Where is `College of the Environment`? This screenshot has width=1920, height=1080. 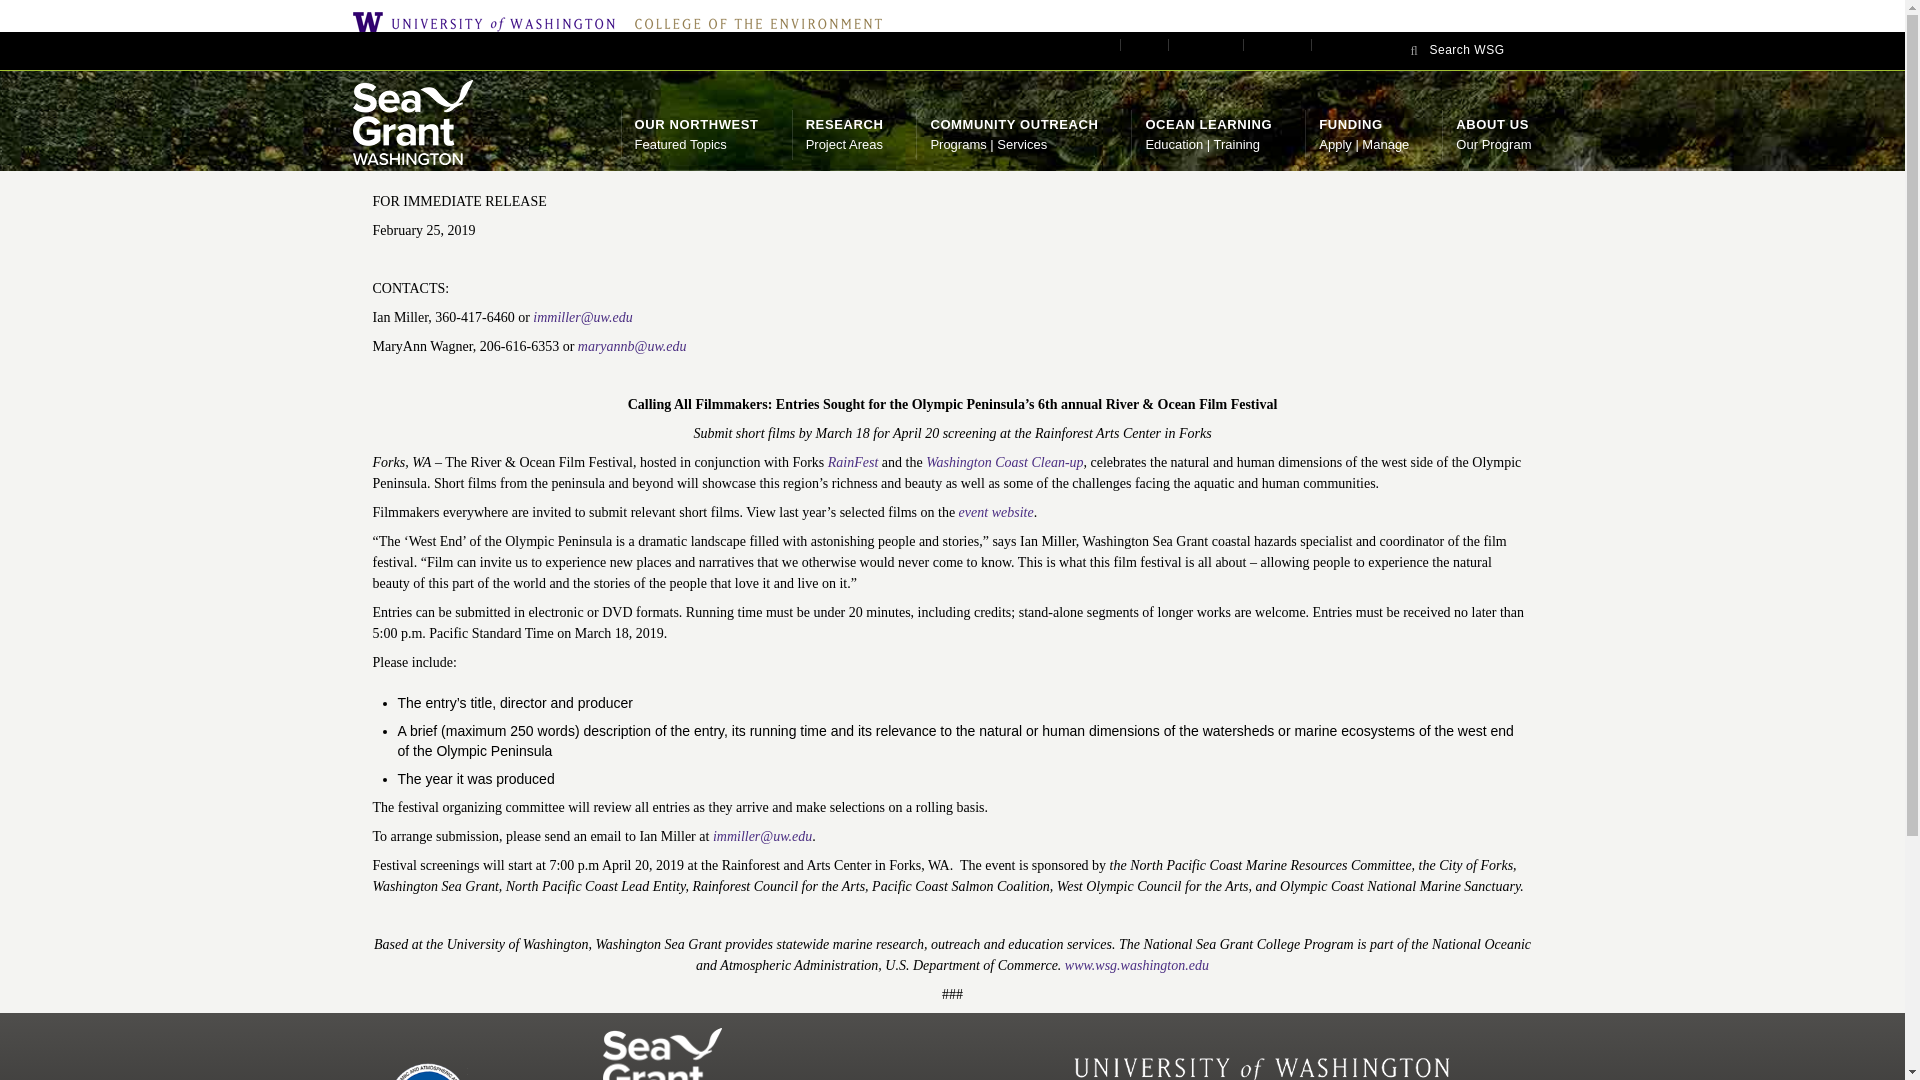
College of the Environment is located at coordinates (1490, 50).